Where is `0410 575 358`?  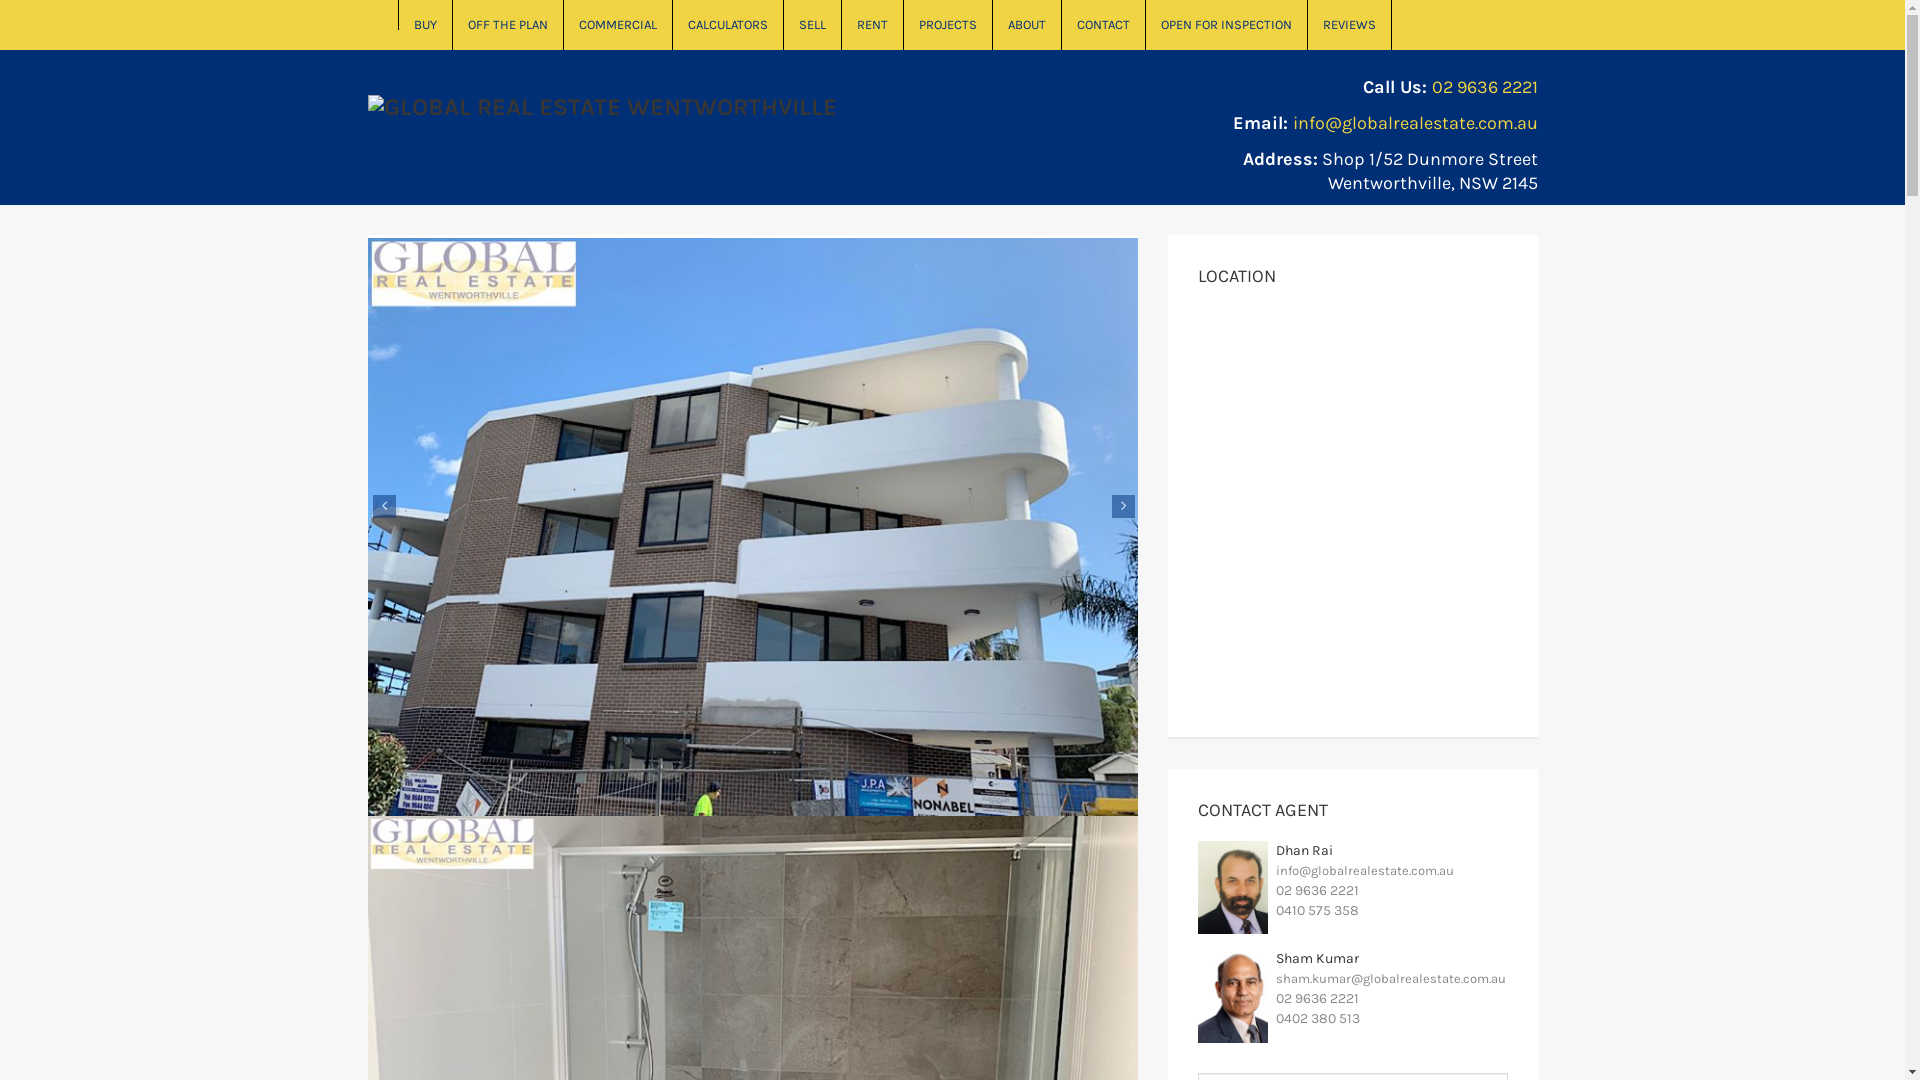
0410 575 358 is located at coordinates (1318, 910).